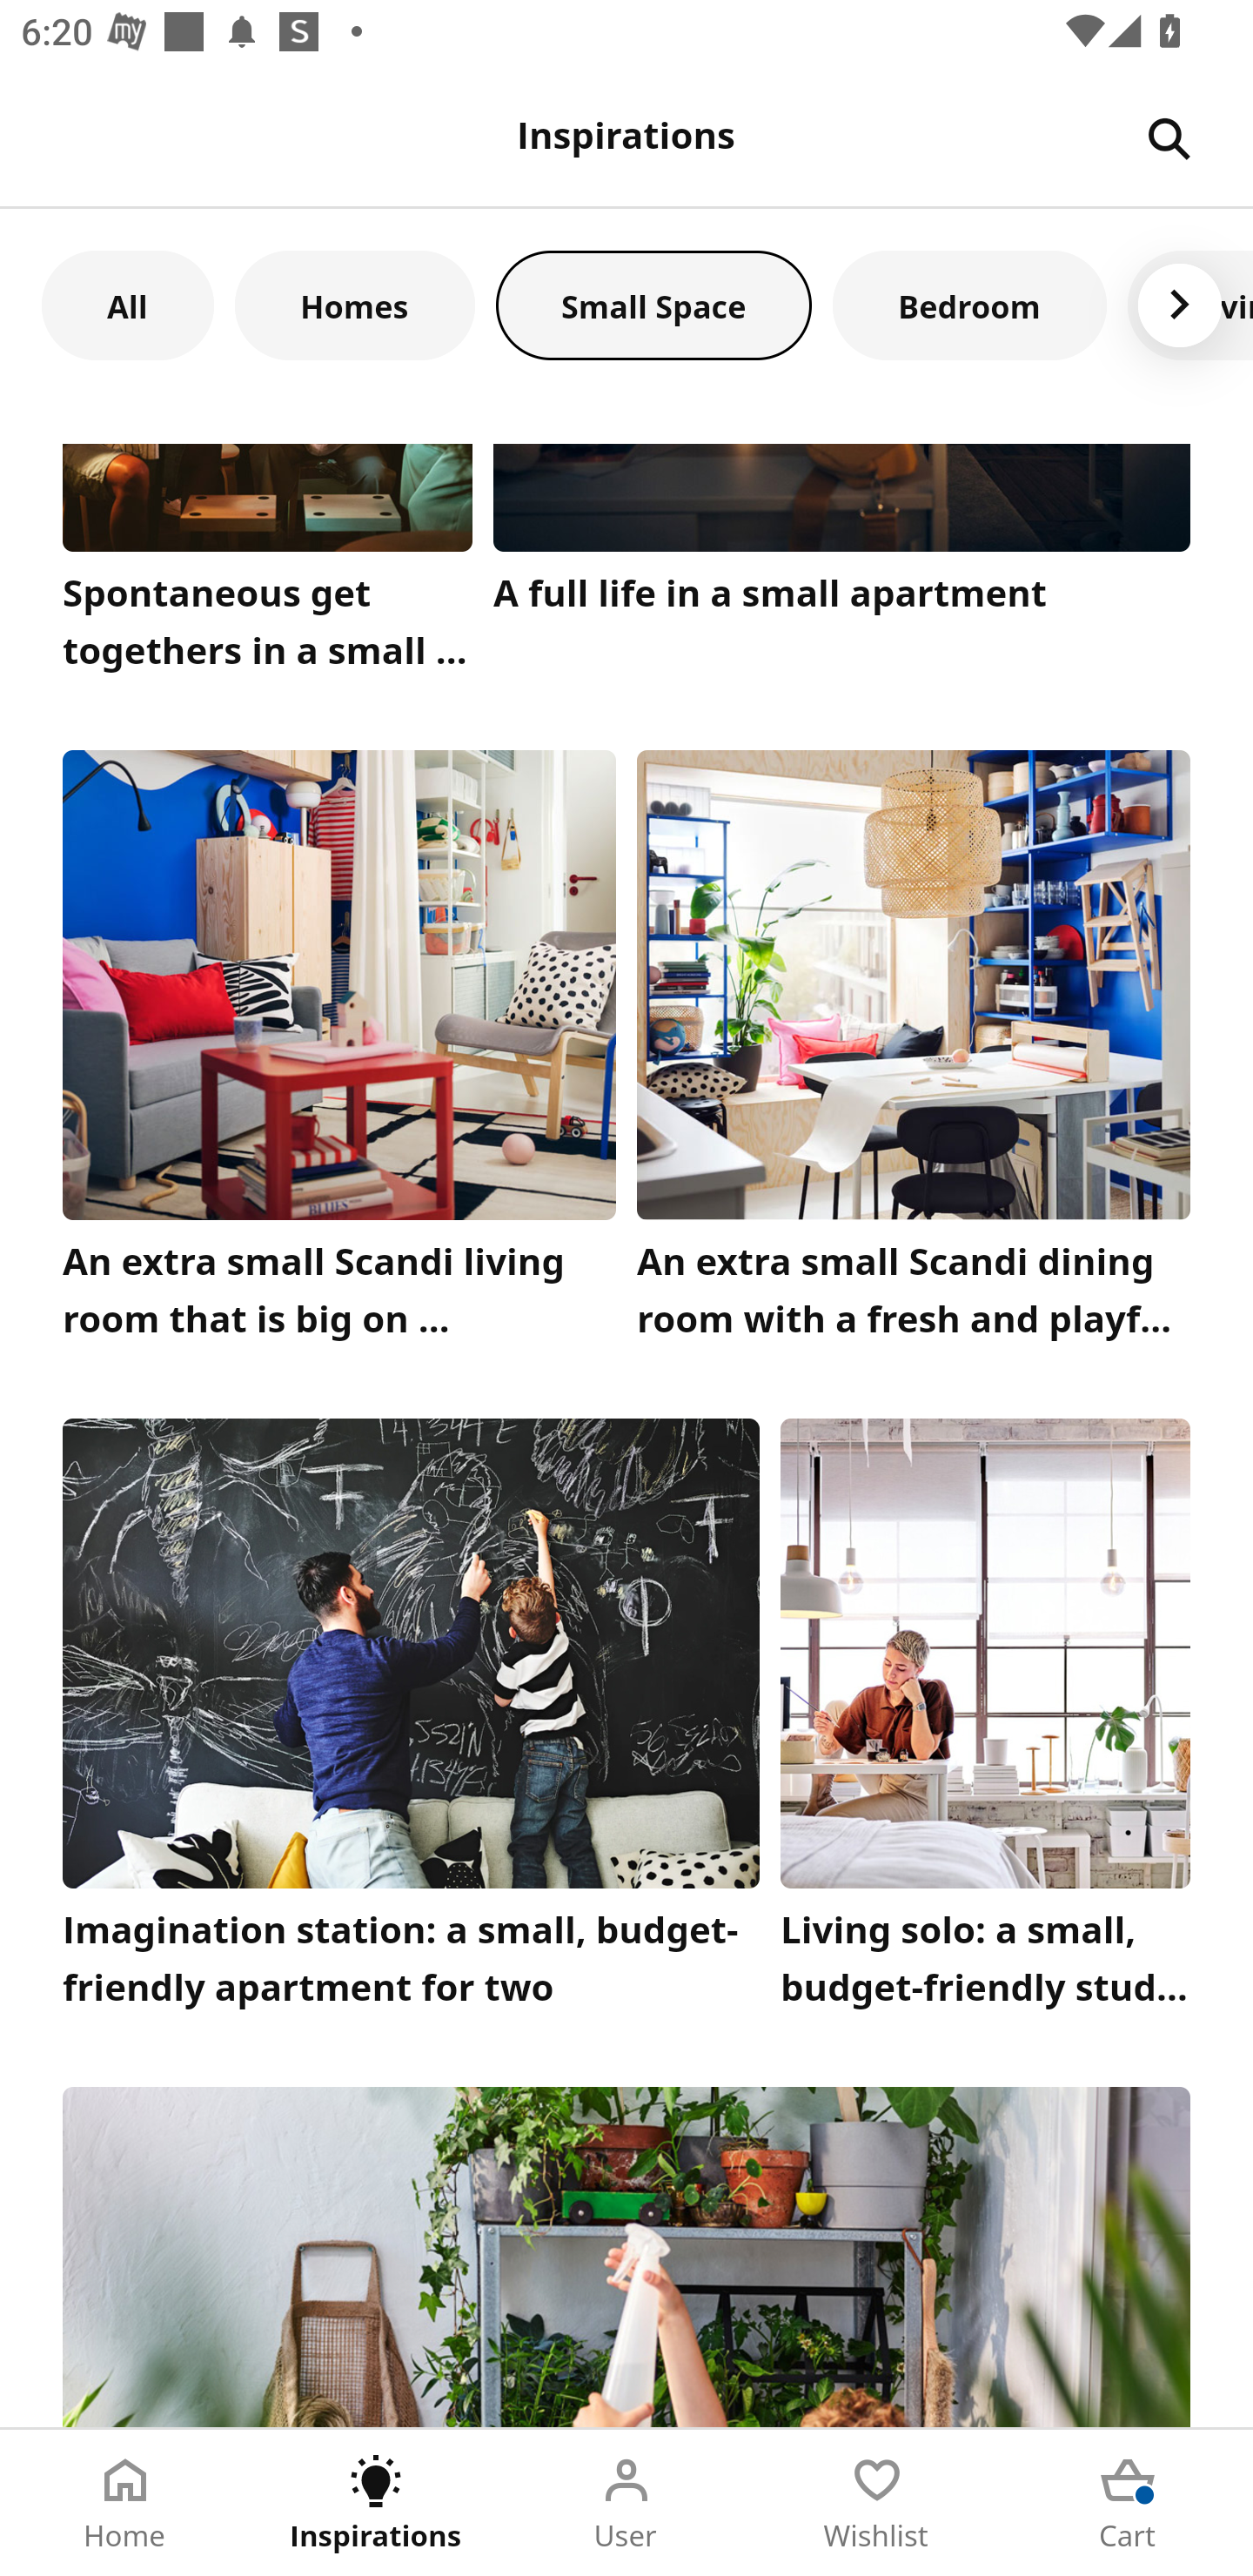  I want to click on Cart
Tab 5 of 5, so click(1128, 2503).